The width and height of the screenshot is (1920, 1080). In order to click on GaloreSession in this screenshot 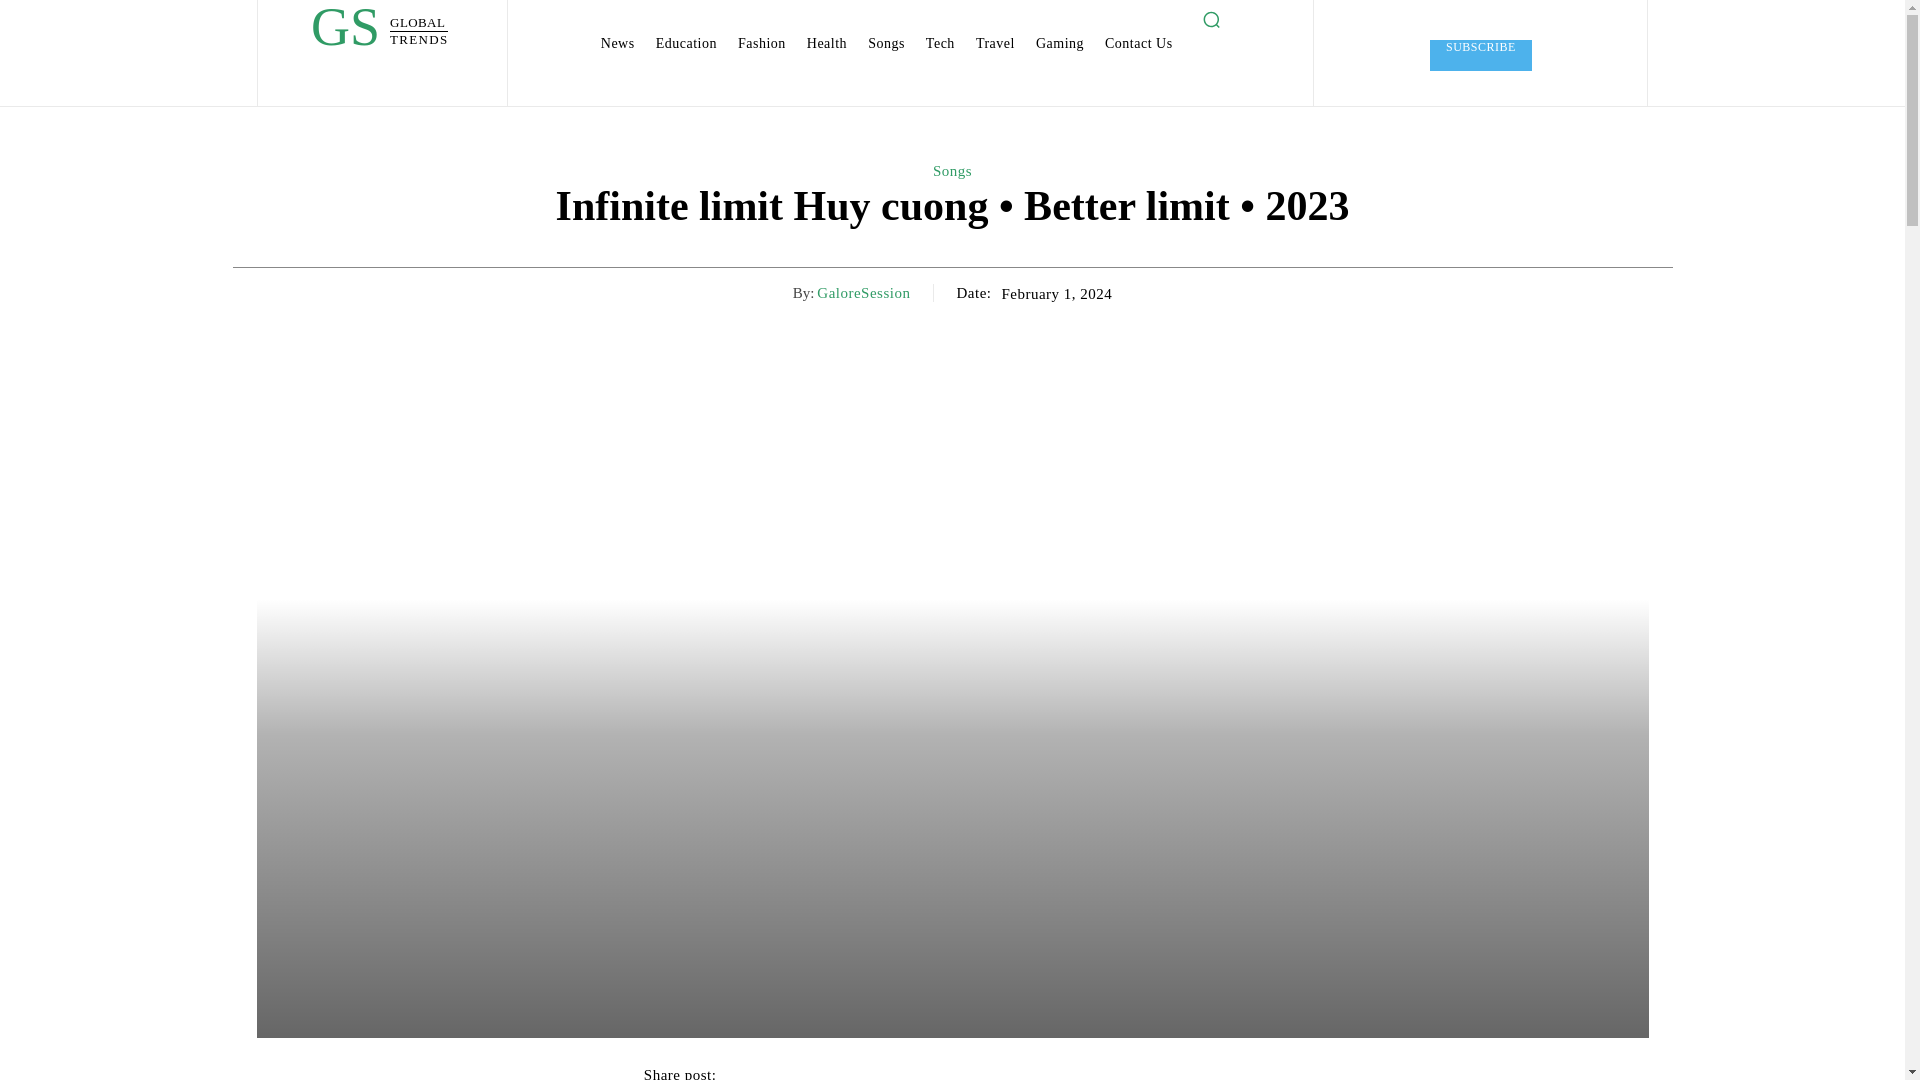, I will do `click(379, 31)`.